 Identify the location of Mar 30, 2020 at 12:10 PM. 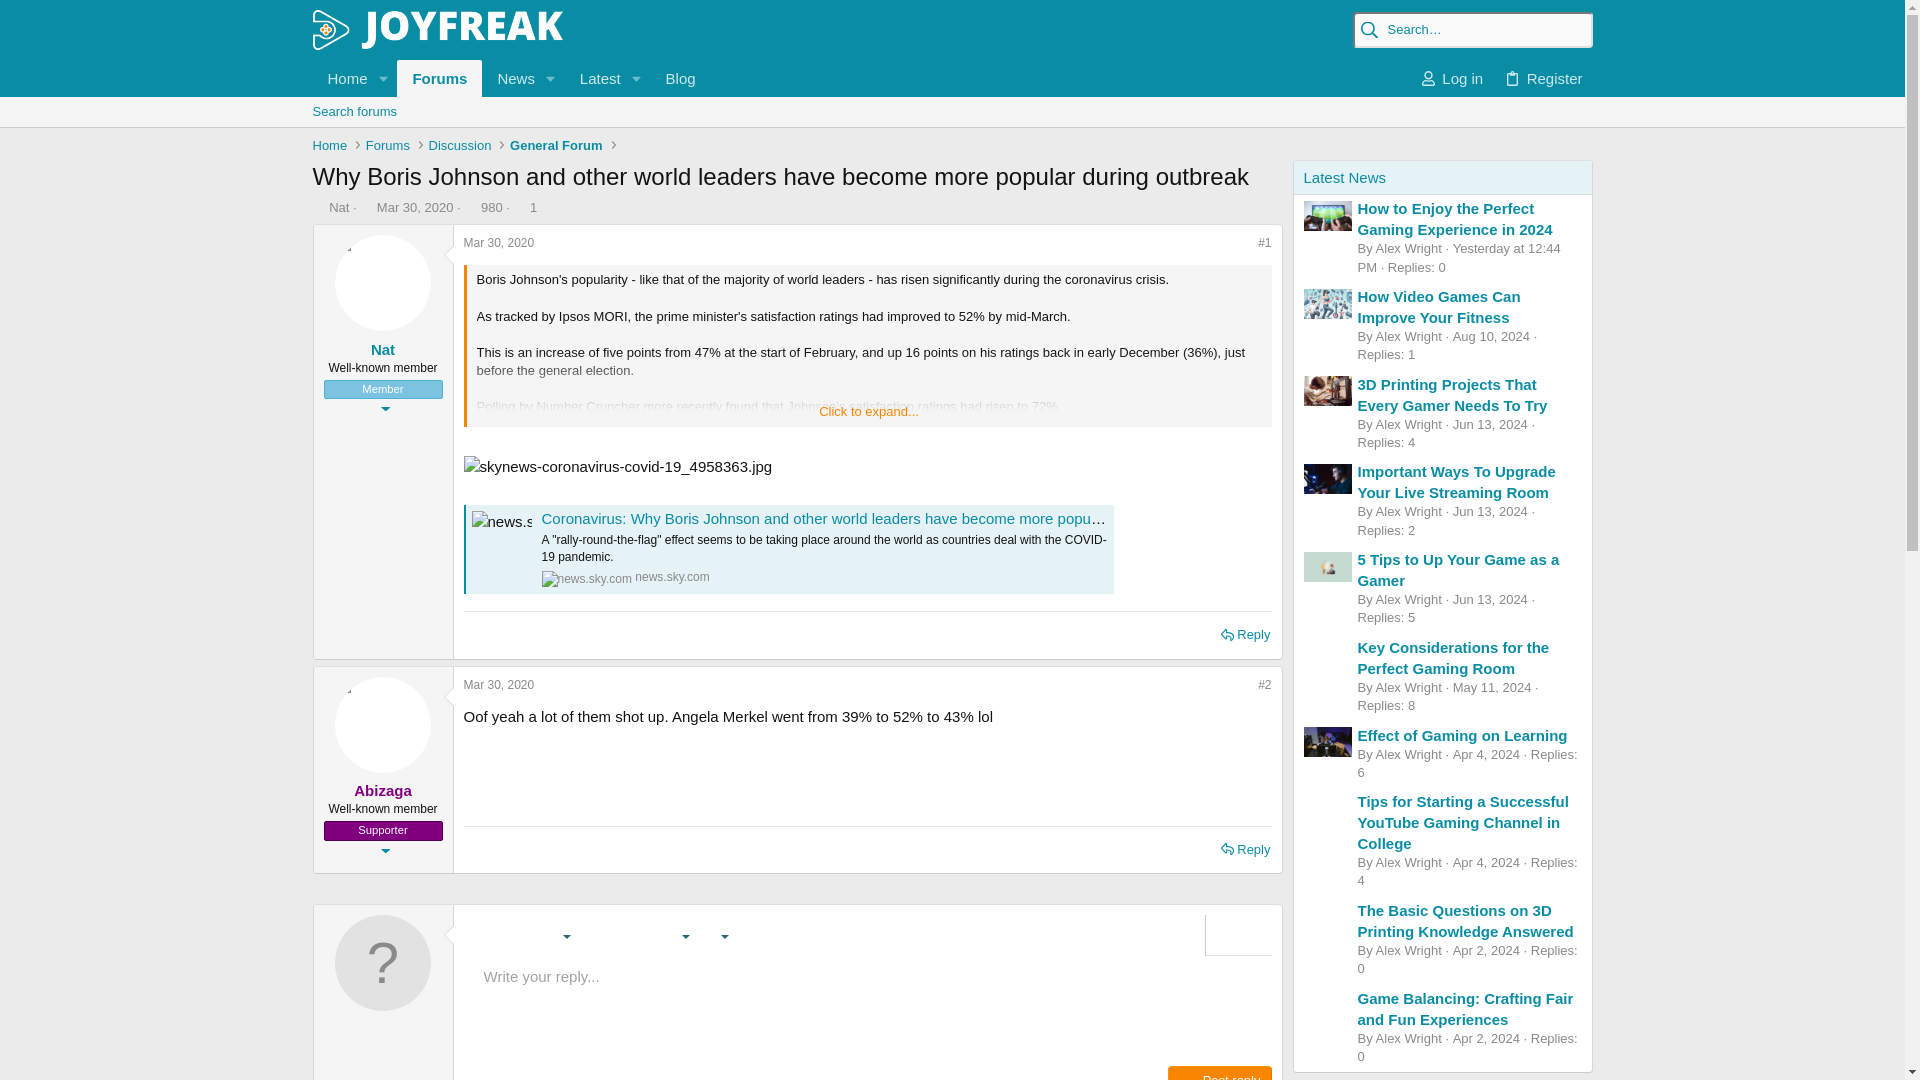
(414, 206).